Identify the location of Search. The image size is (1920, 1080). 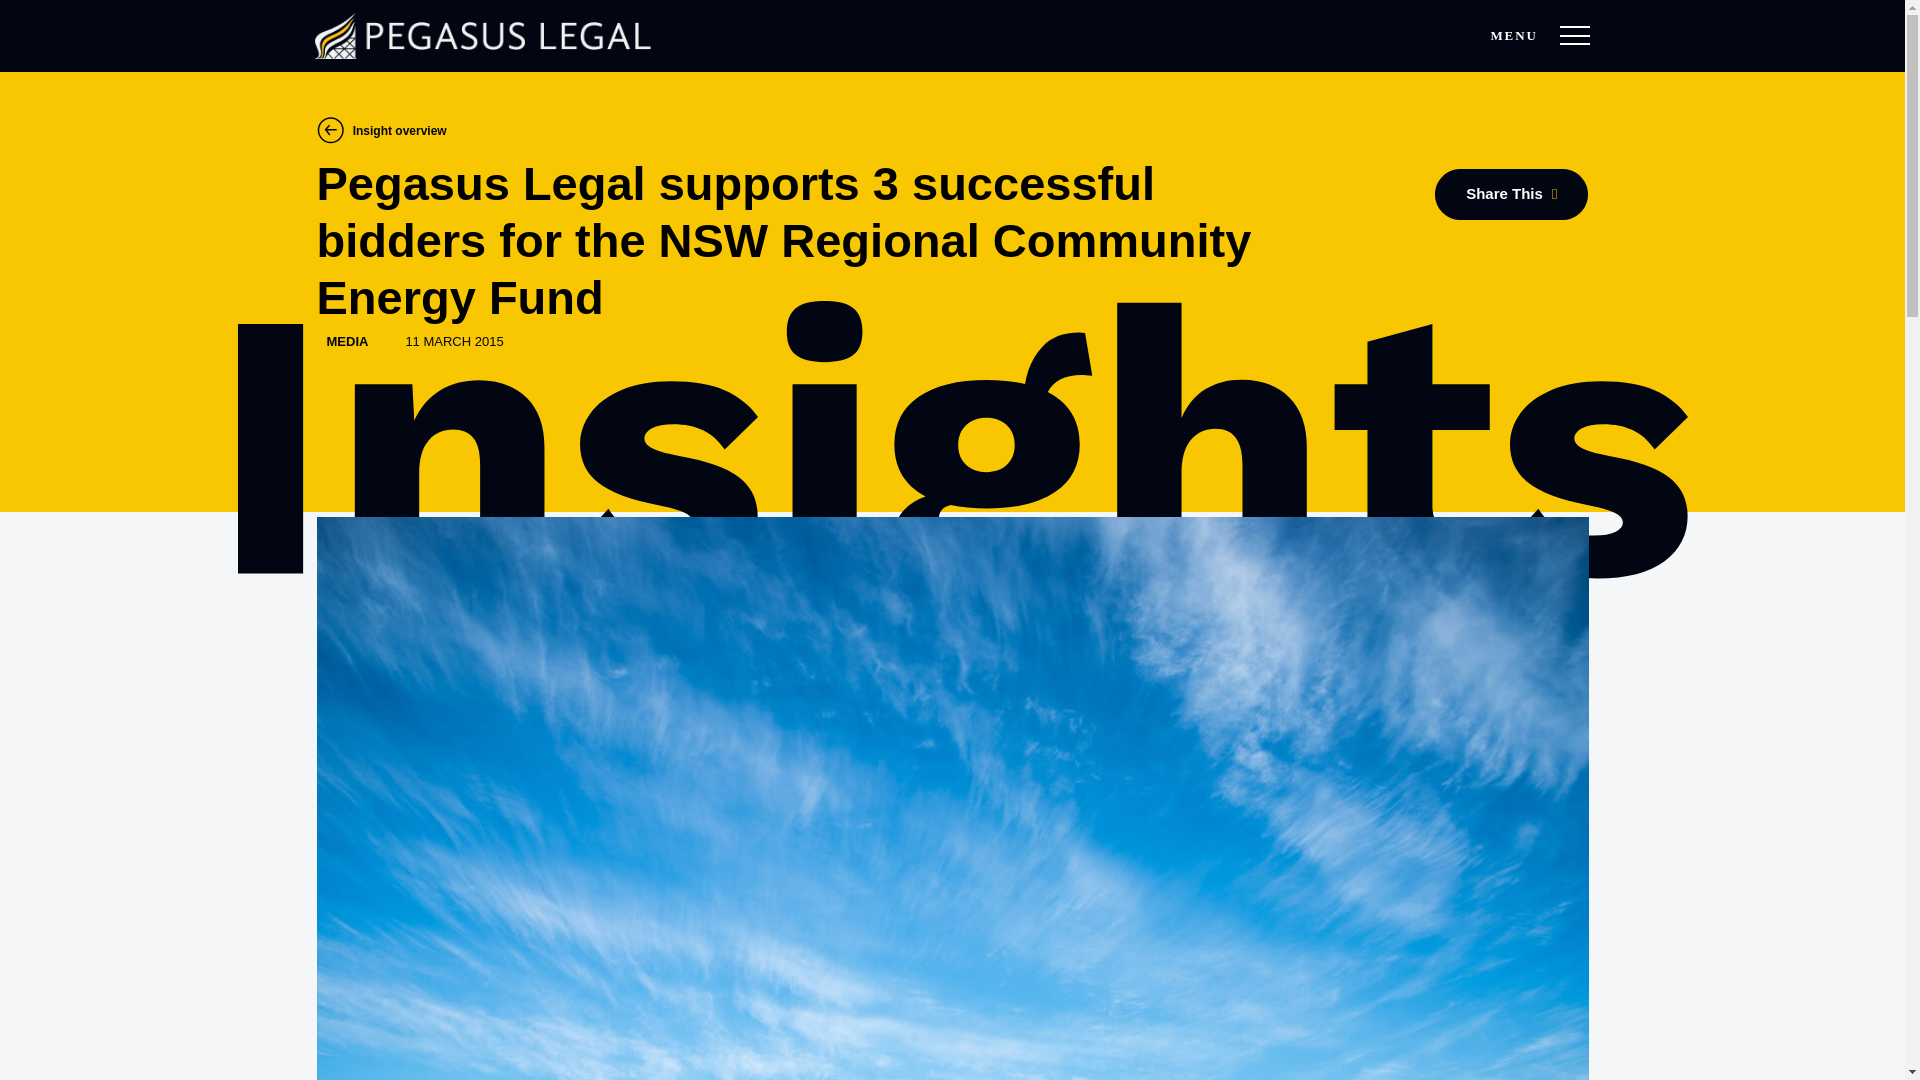
(1501, 46).